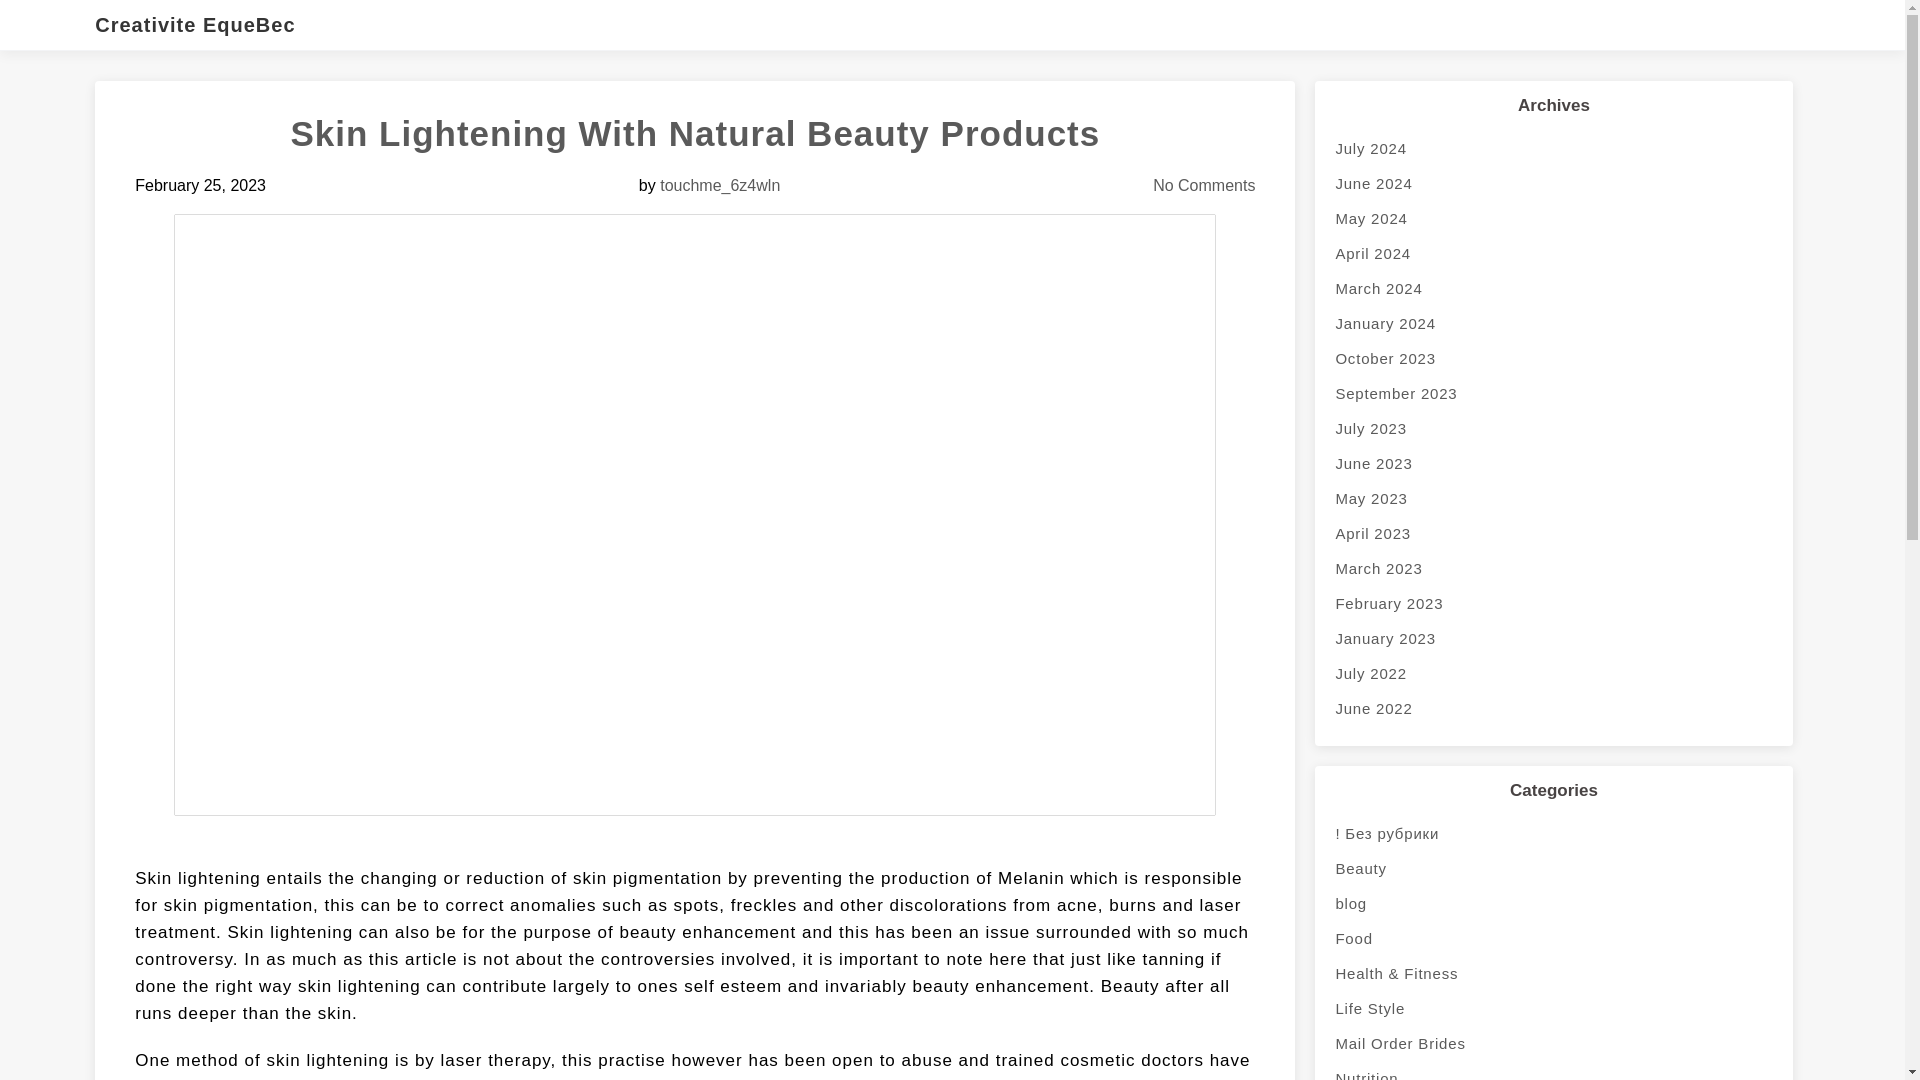  I want to click on July 2022, so click(1553, 673).